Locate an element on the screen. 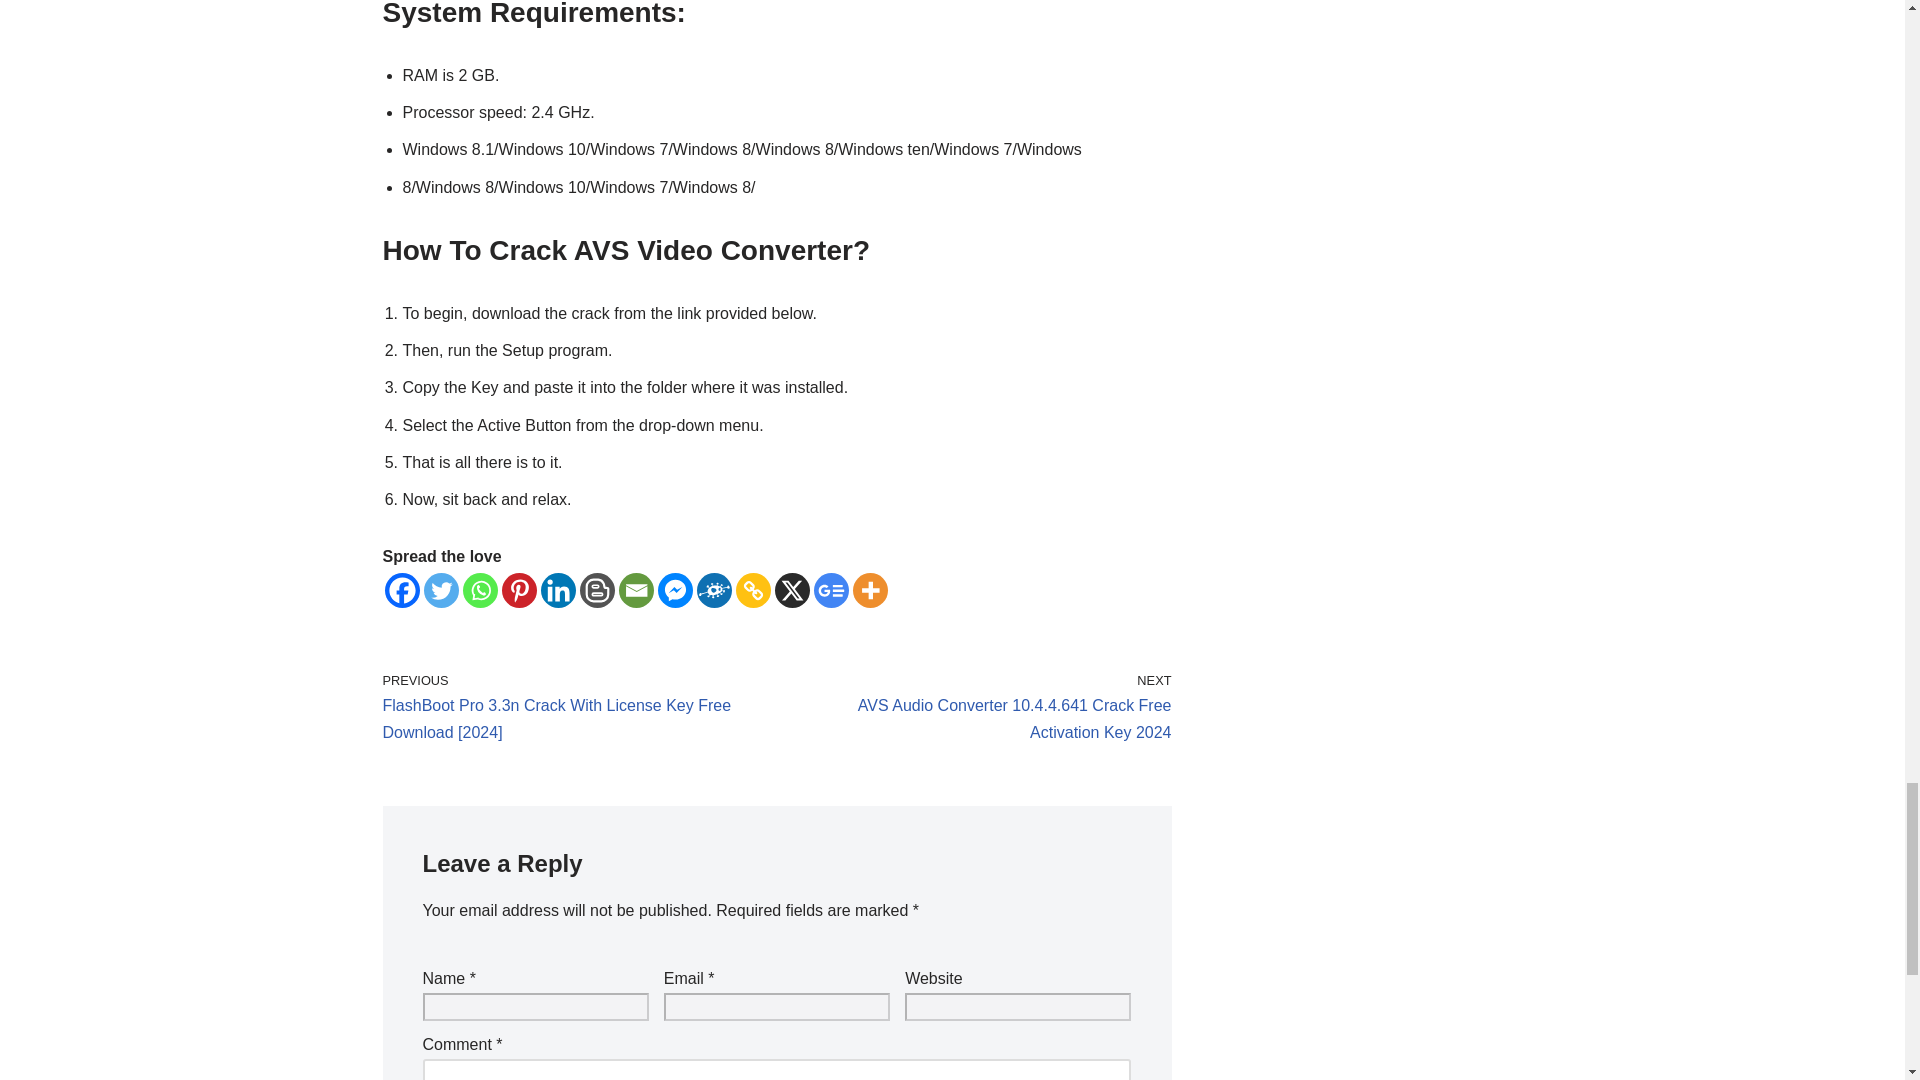  Blogger Post is located at coordinates (596, 590).